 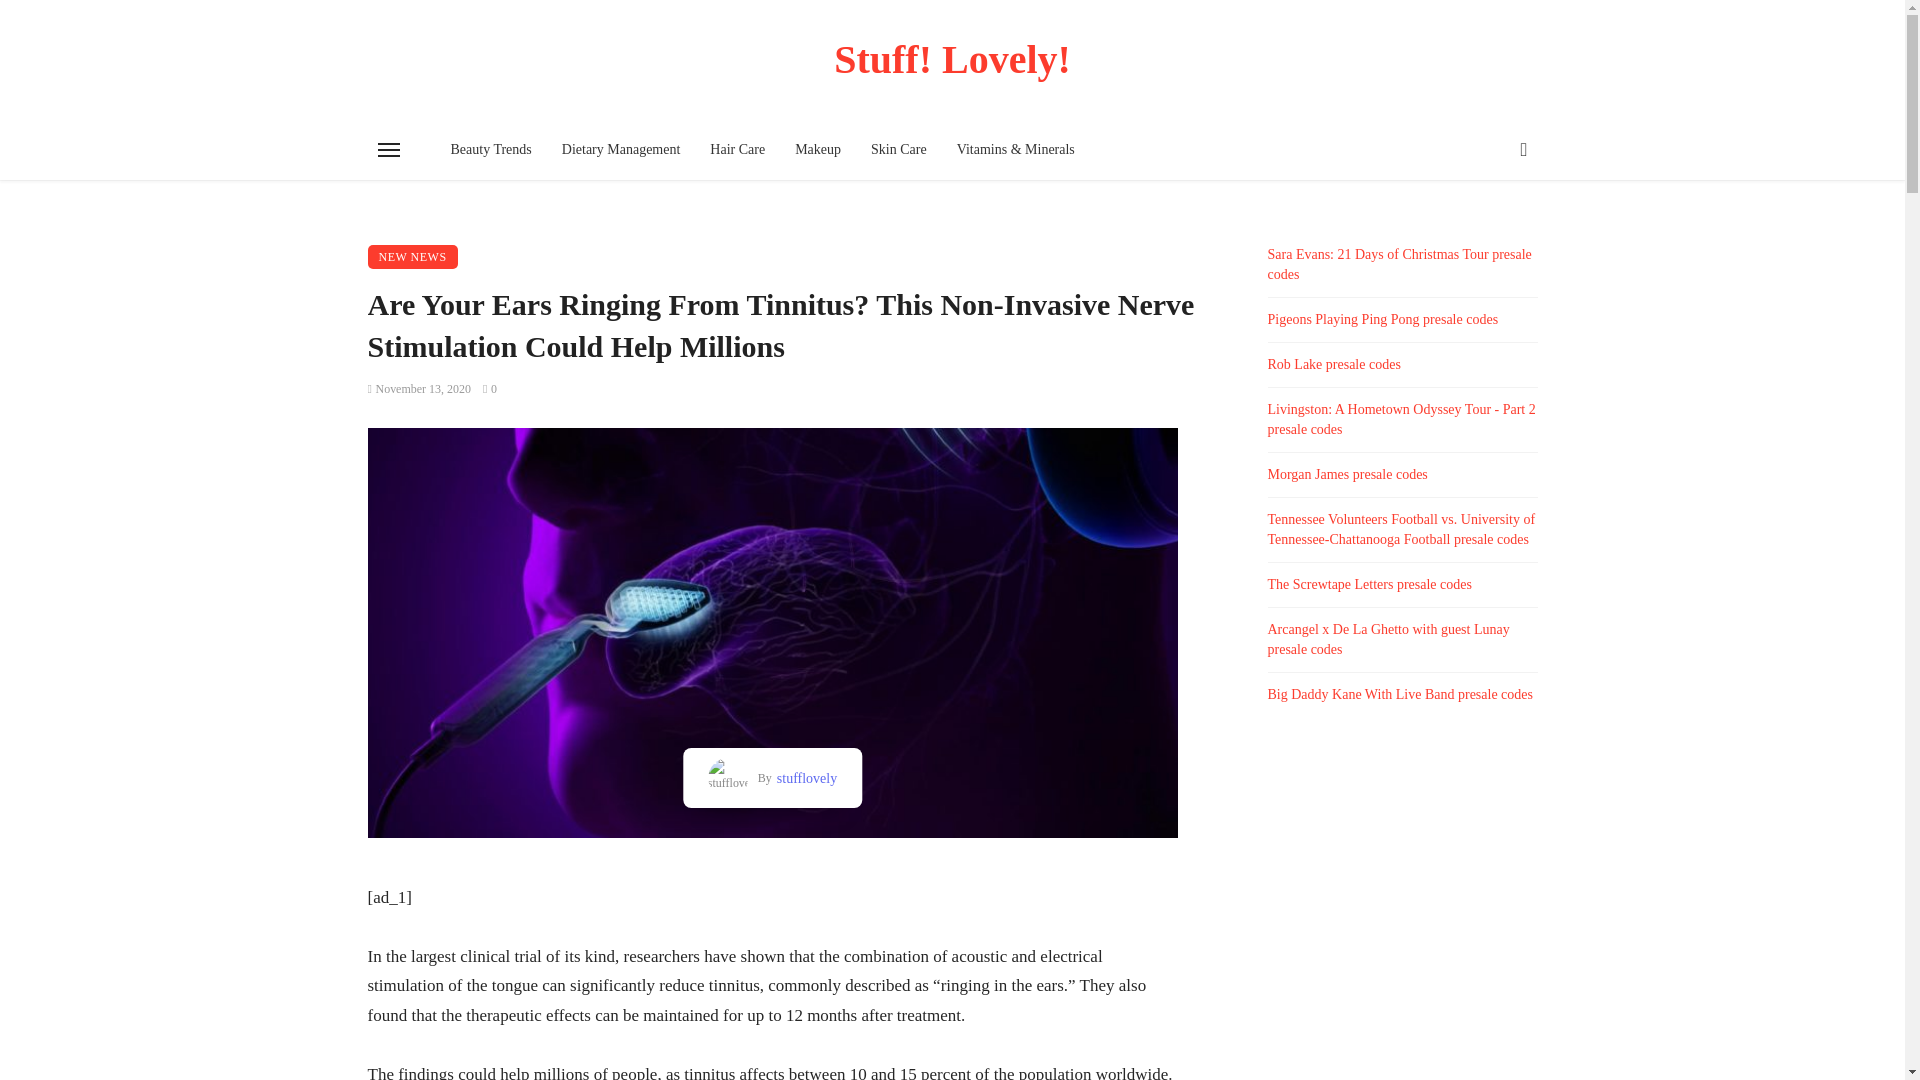 What do you see at coordinates (804, 778) in the screenshot?
I see `stufflovely` at bounding box center [804, 778].